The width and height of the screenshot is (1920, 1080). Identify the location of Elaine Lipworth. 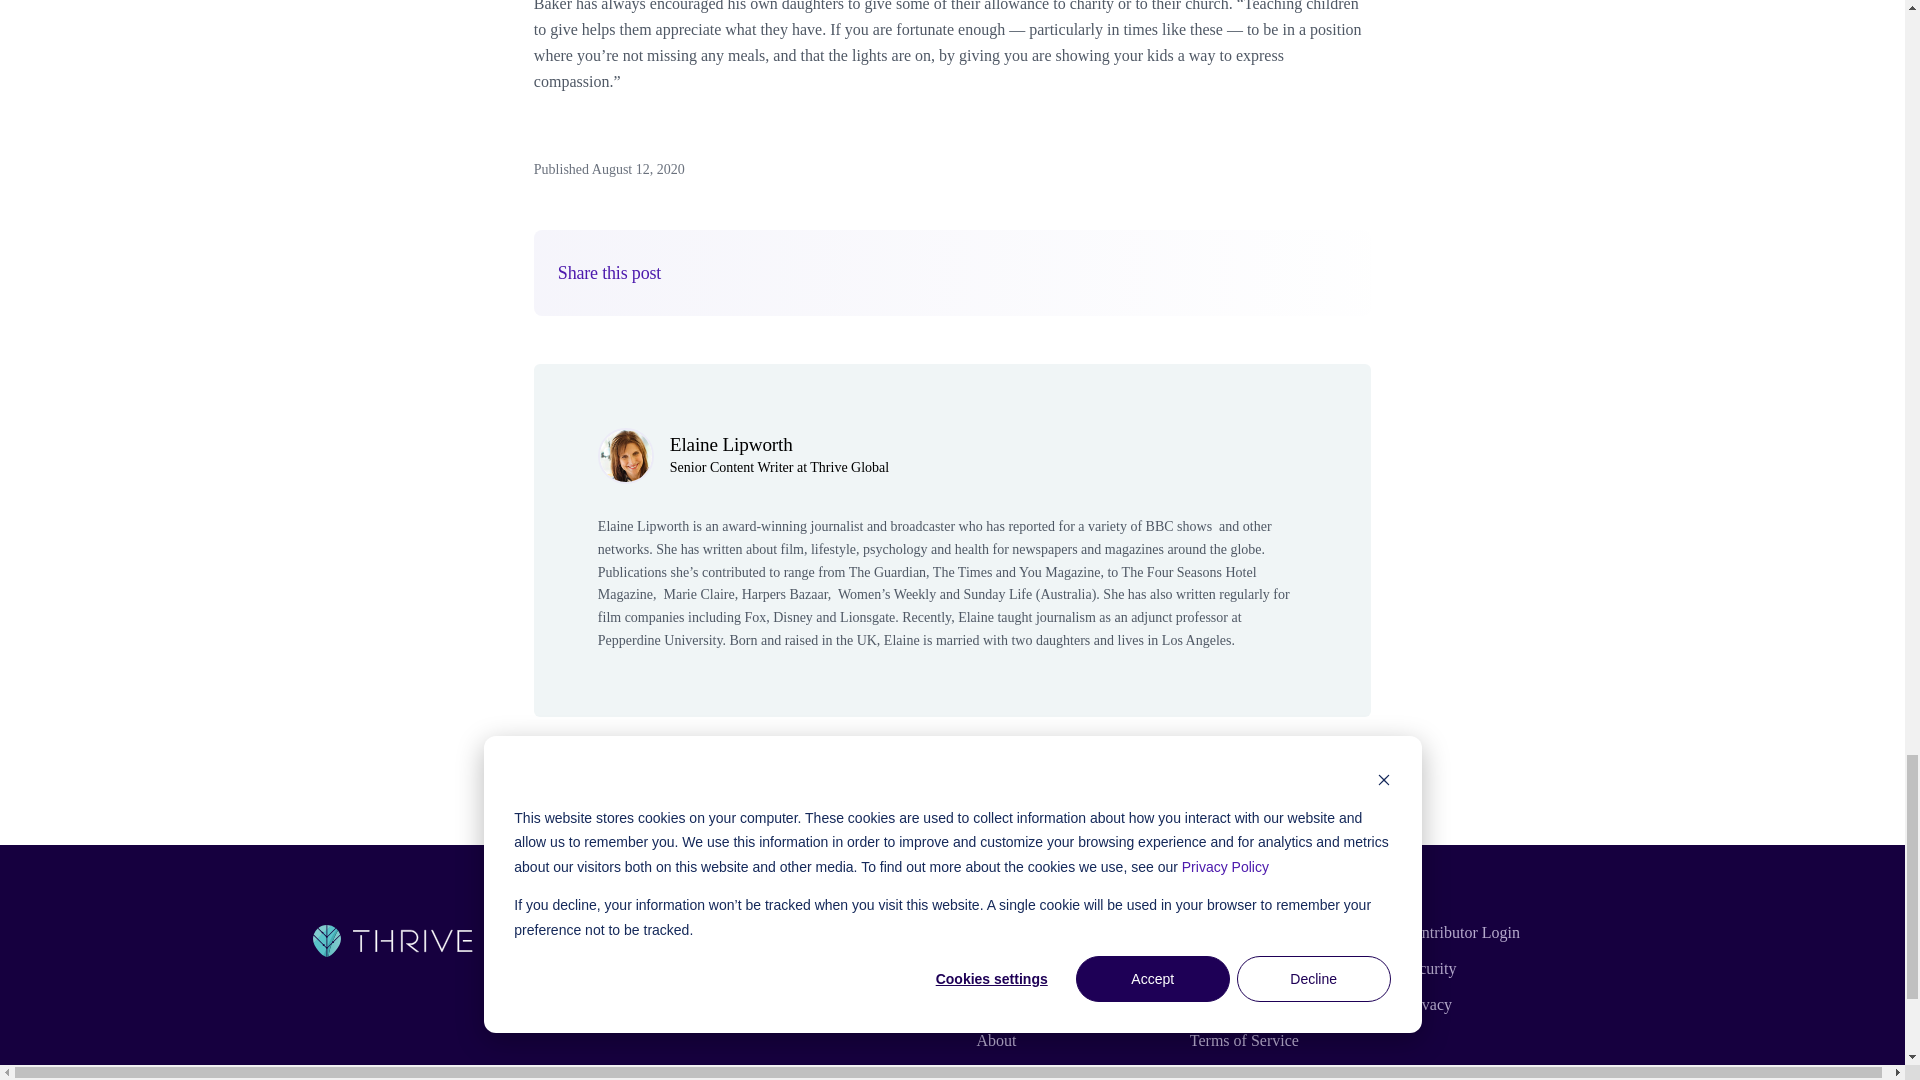
(731, 444).